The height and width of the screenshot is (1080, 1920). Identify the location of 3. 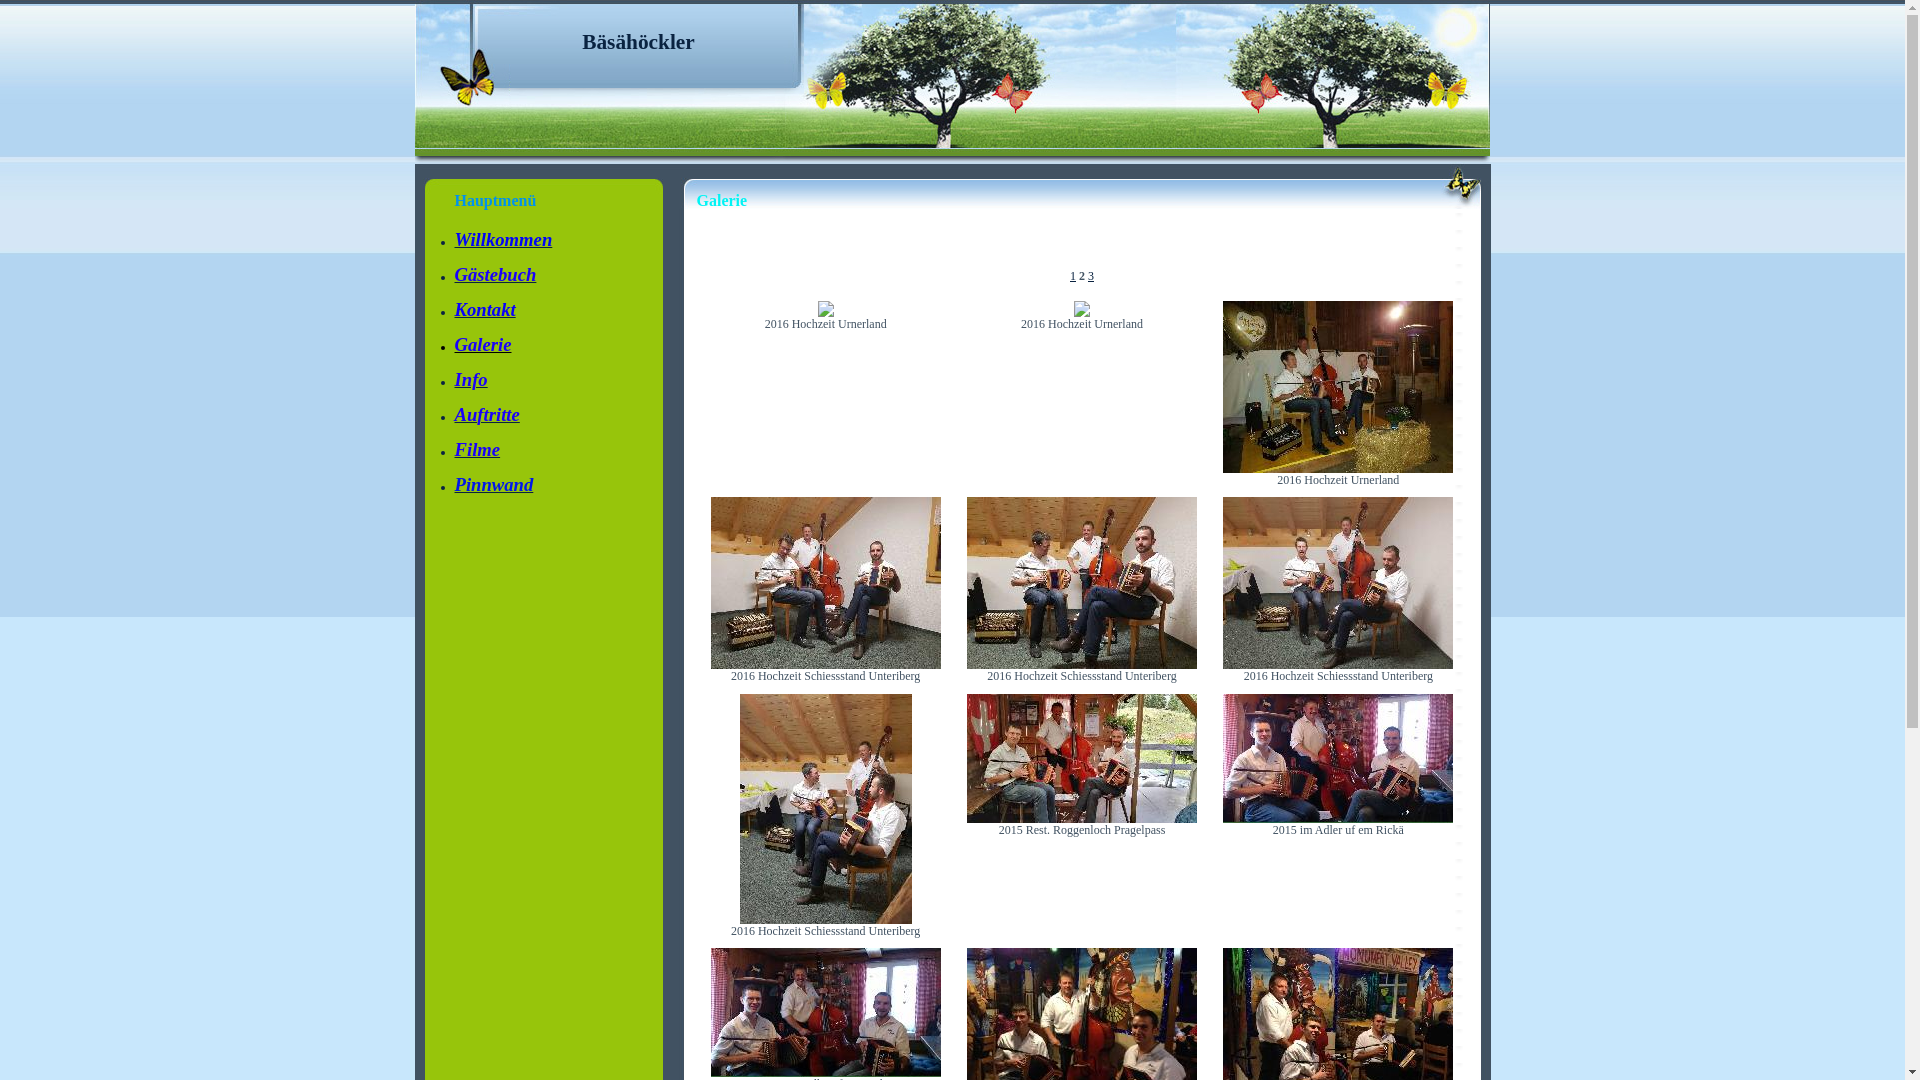
(1091, 276).